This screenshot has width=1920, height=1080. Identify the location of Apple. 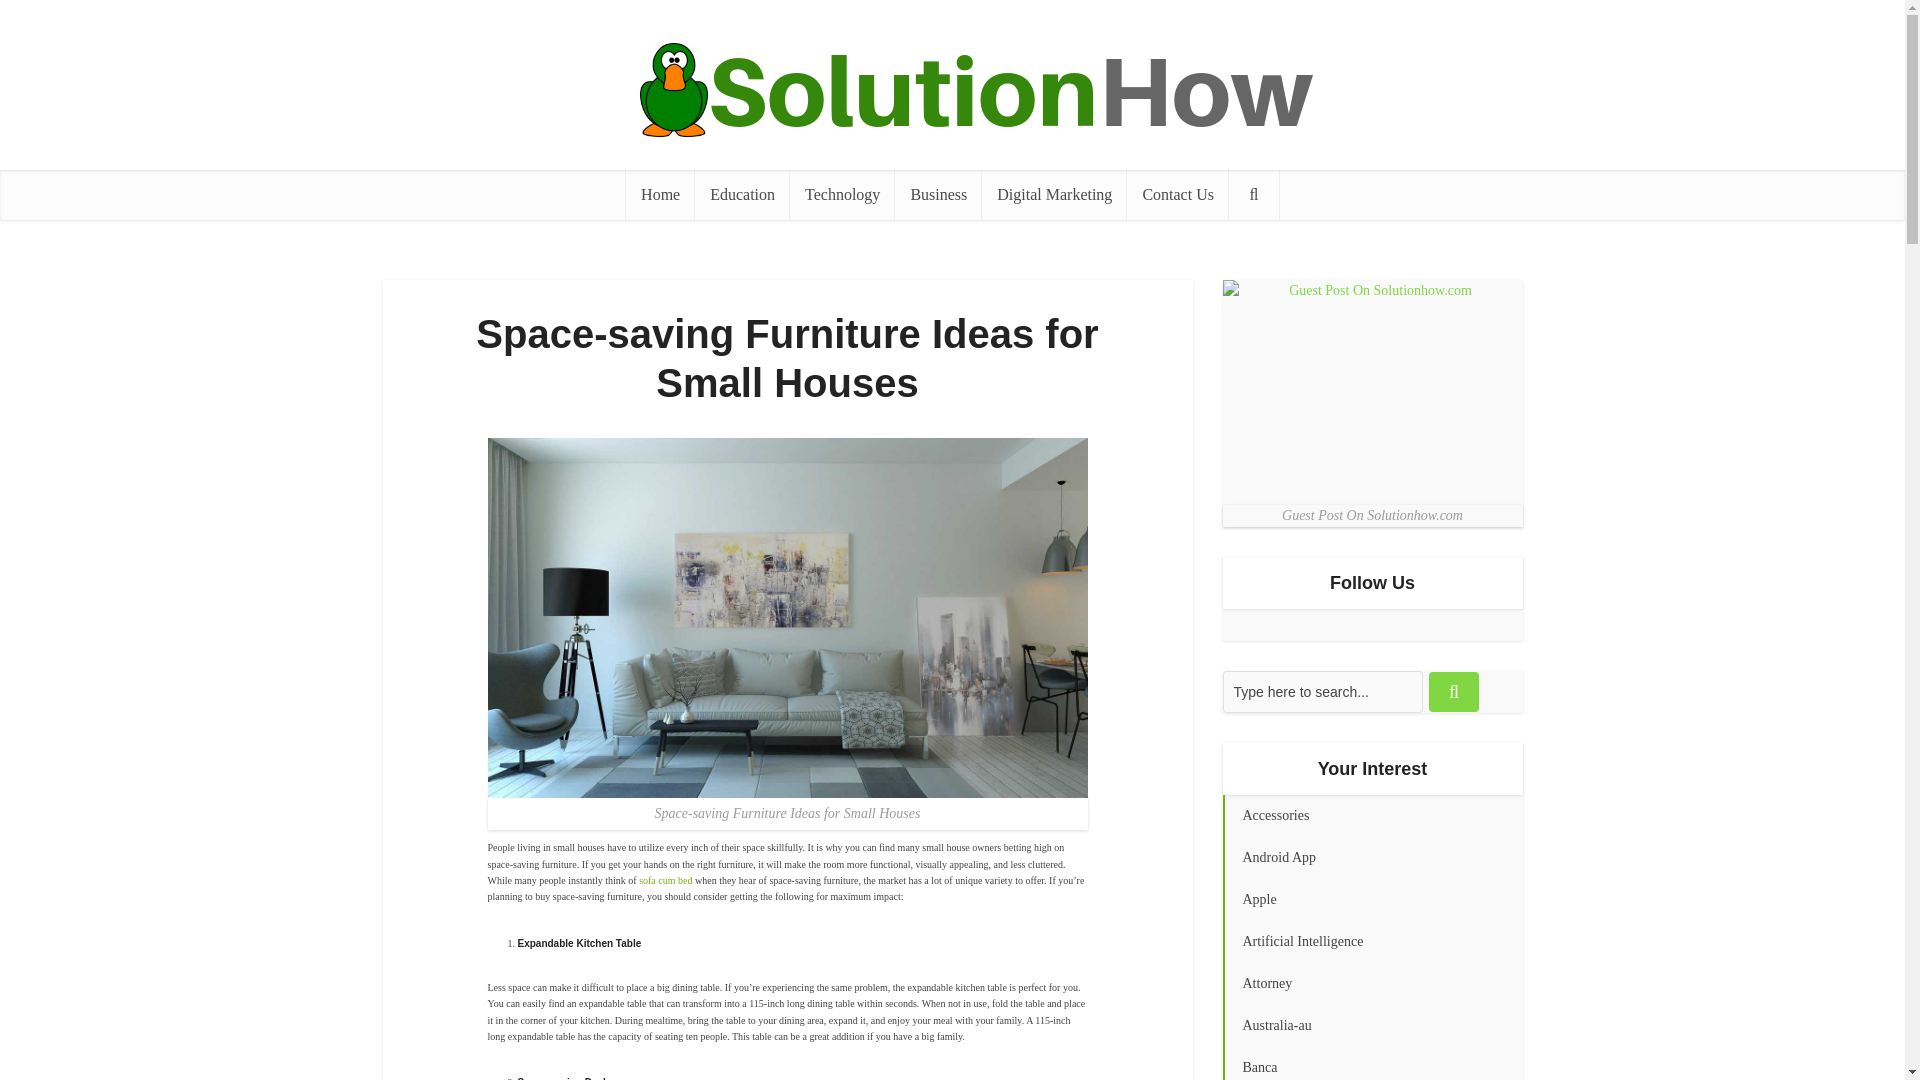
(1372, 900).